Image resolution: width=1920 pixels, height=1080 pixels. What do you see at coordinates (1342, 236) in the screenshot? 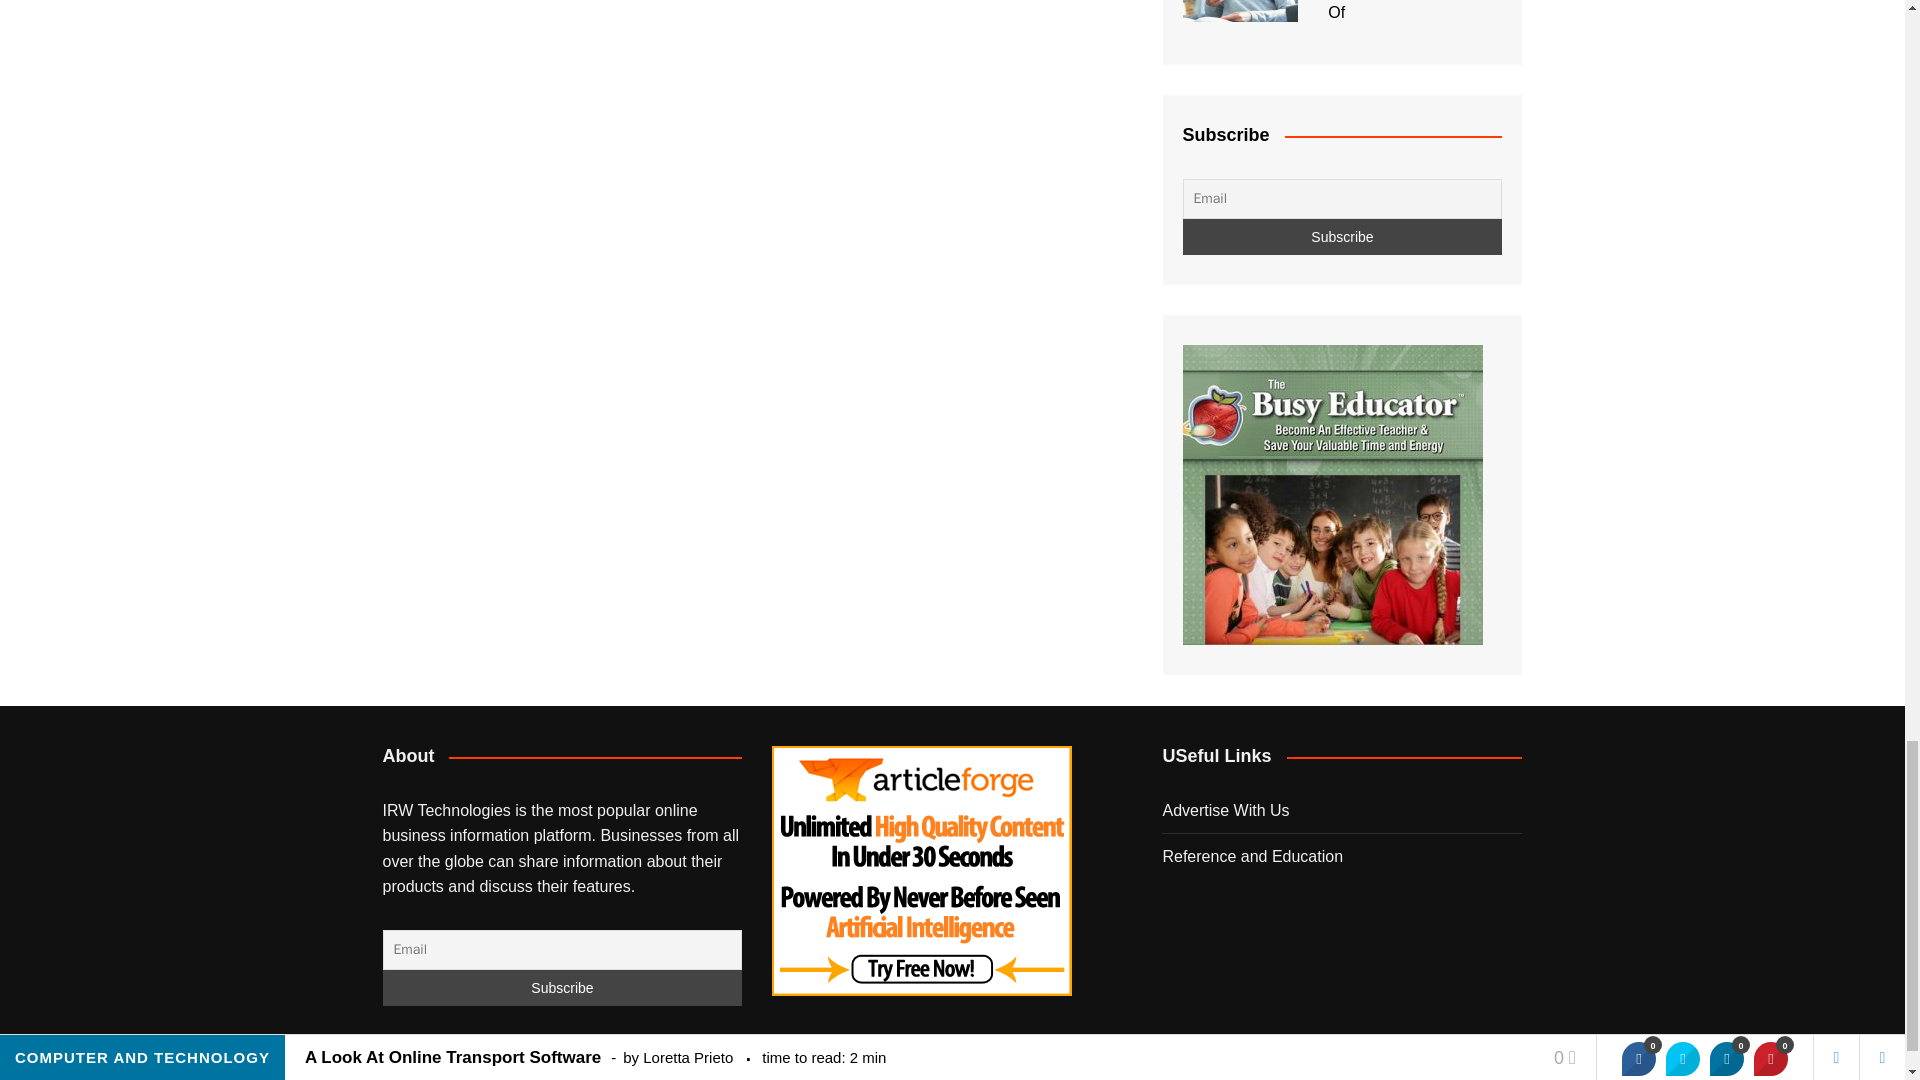
I see `Subscribe` at bounding box center [1342, 236].